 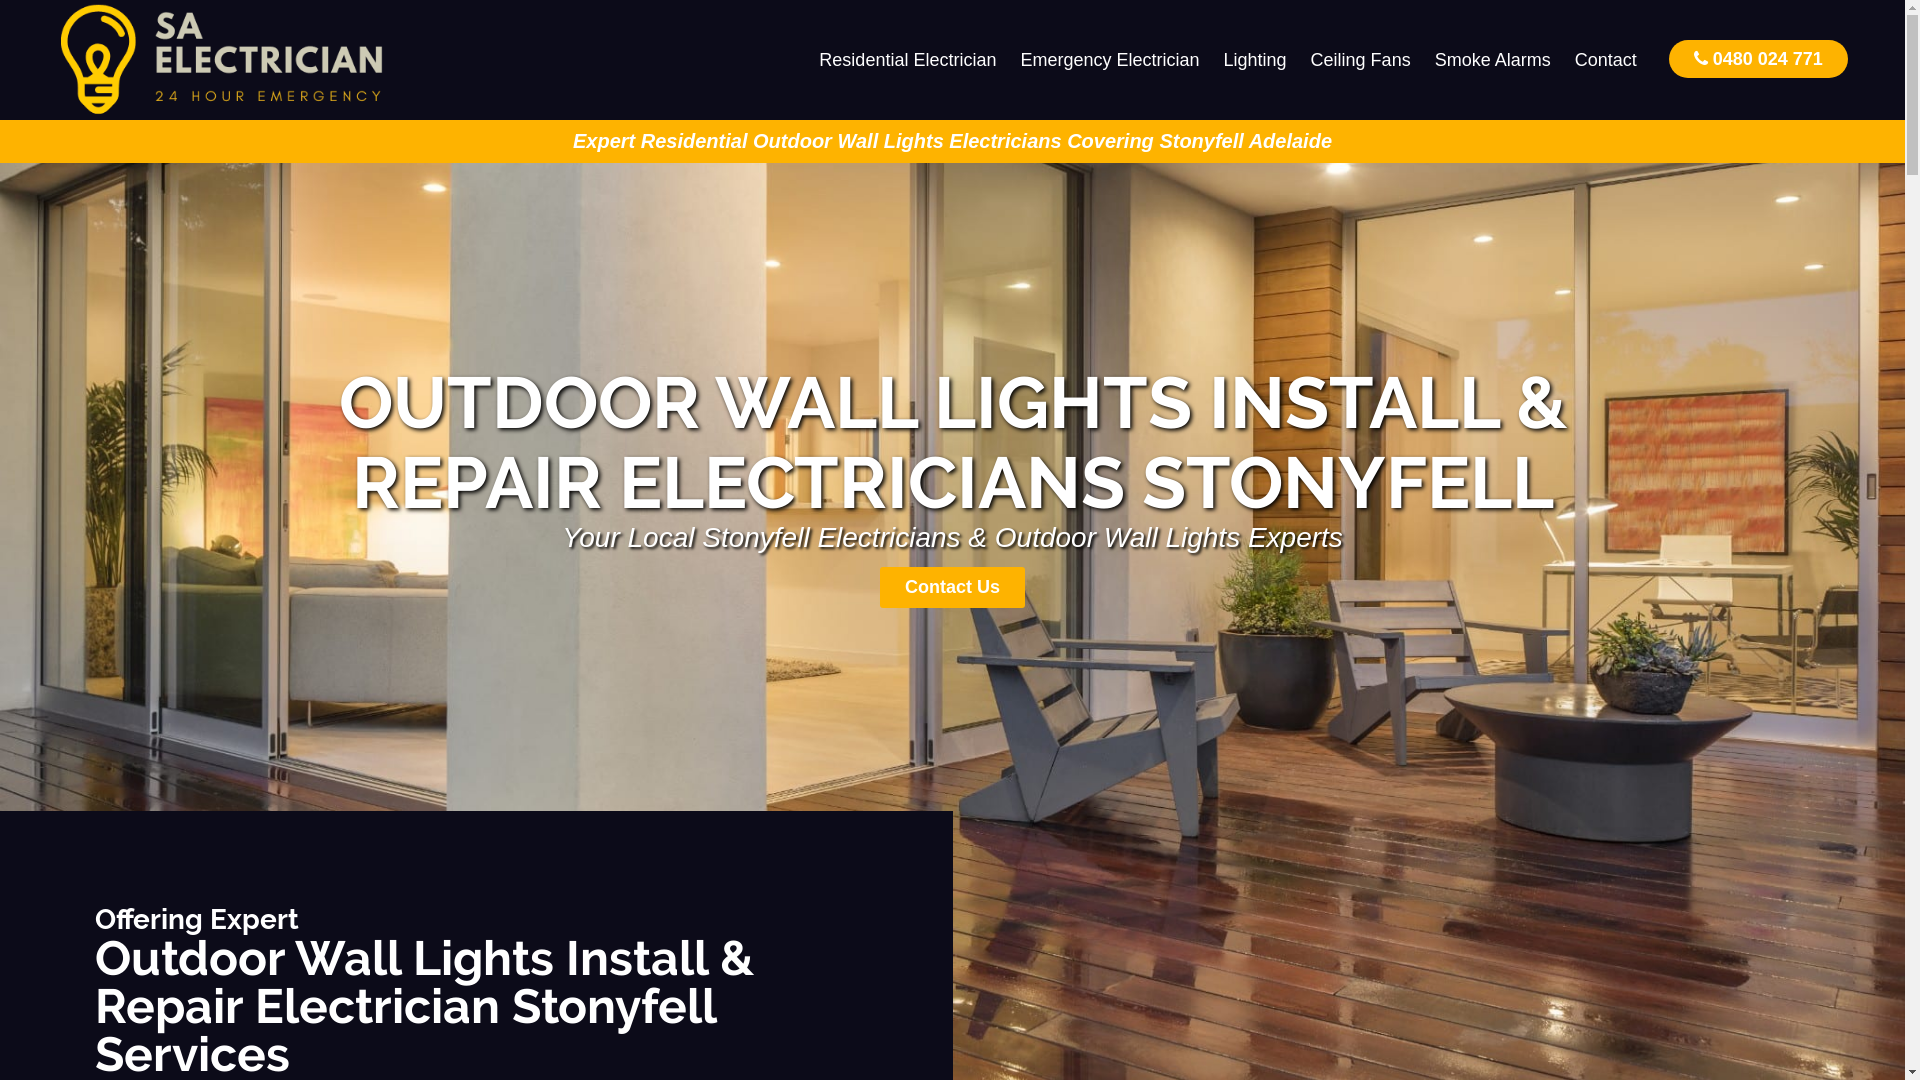 I want to click on Ceiling Fans, so click(x=1361, y=60).